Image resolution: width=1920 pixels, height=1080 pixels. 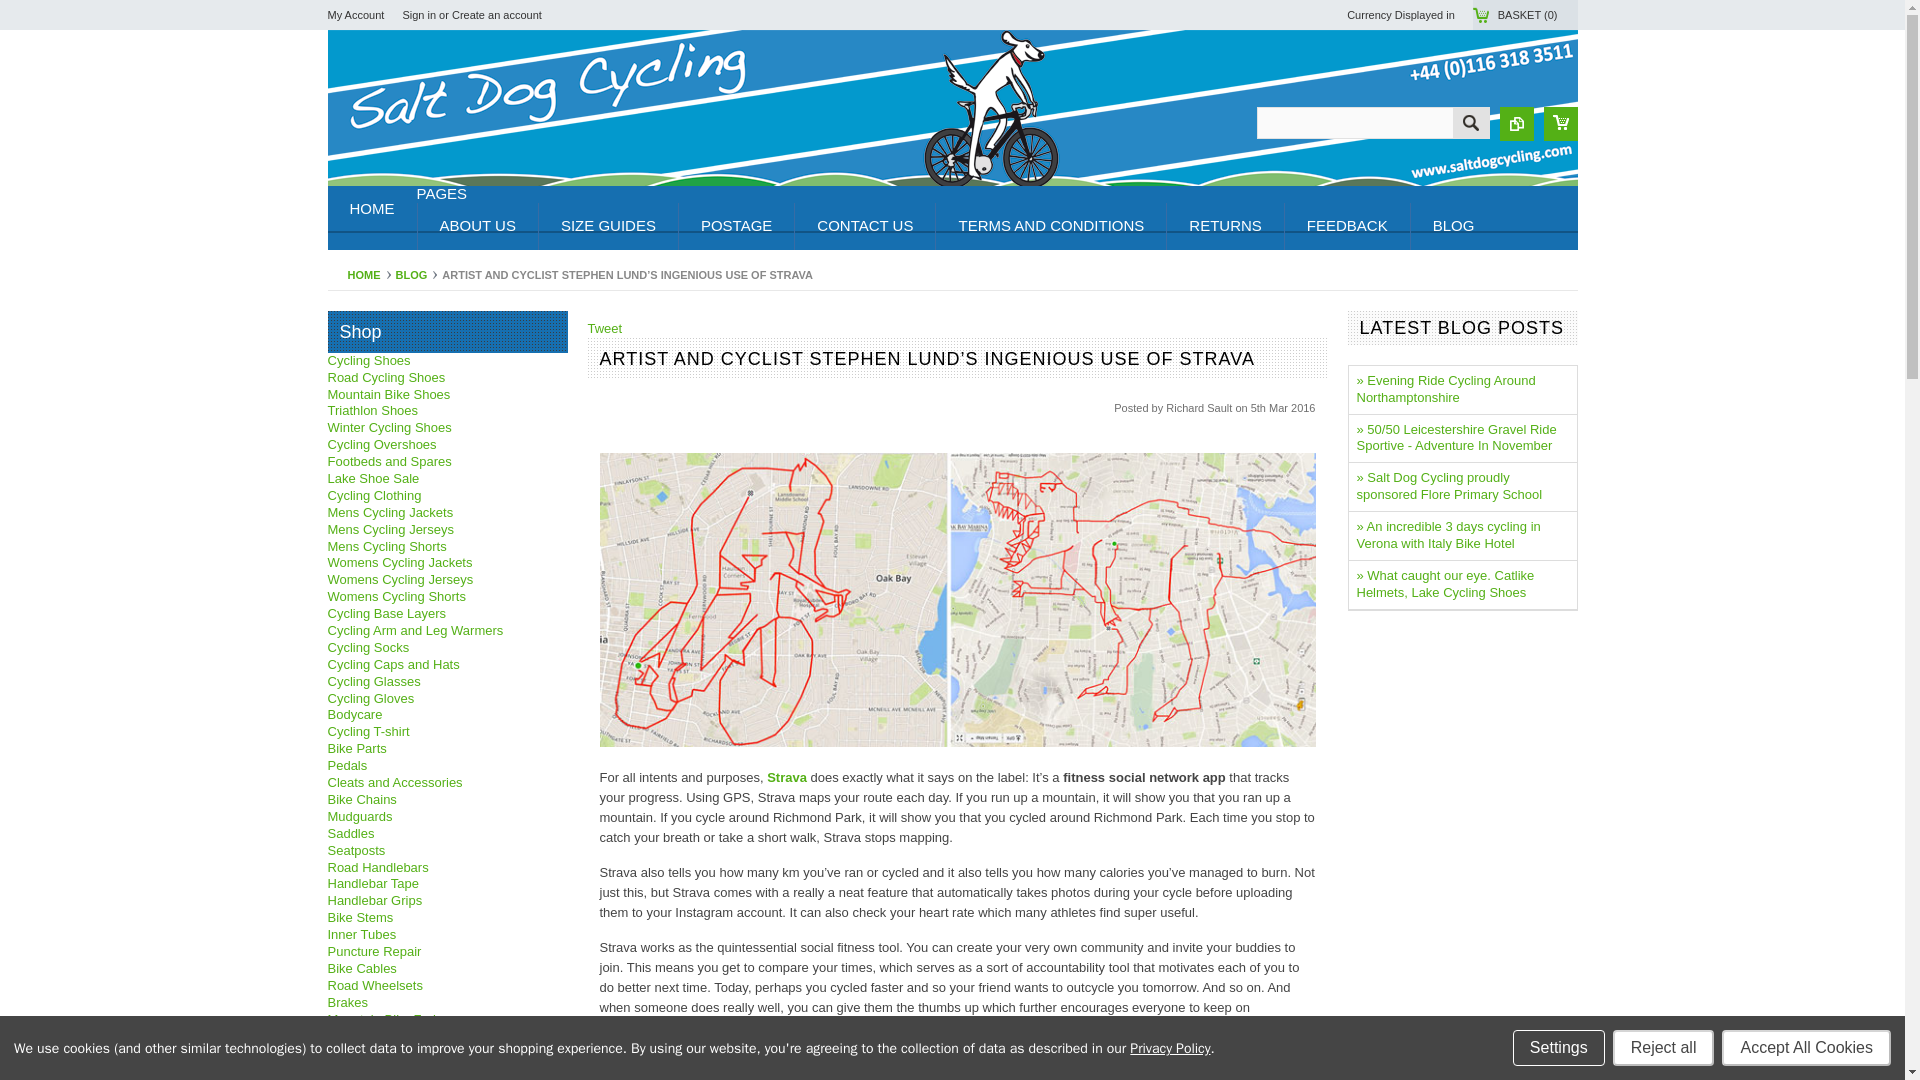 I want to click on Triathlon Shoes, so click(x=373, y=410).